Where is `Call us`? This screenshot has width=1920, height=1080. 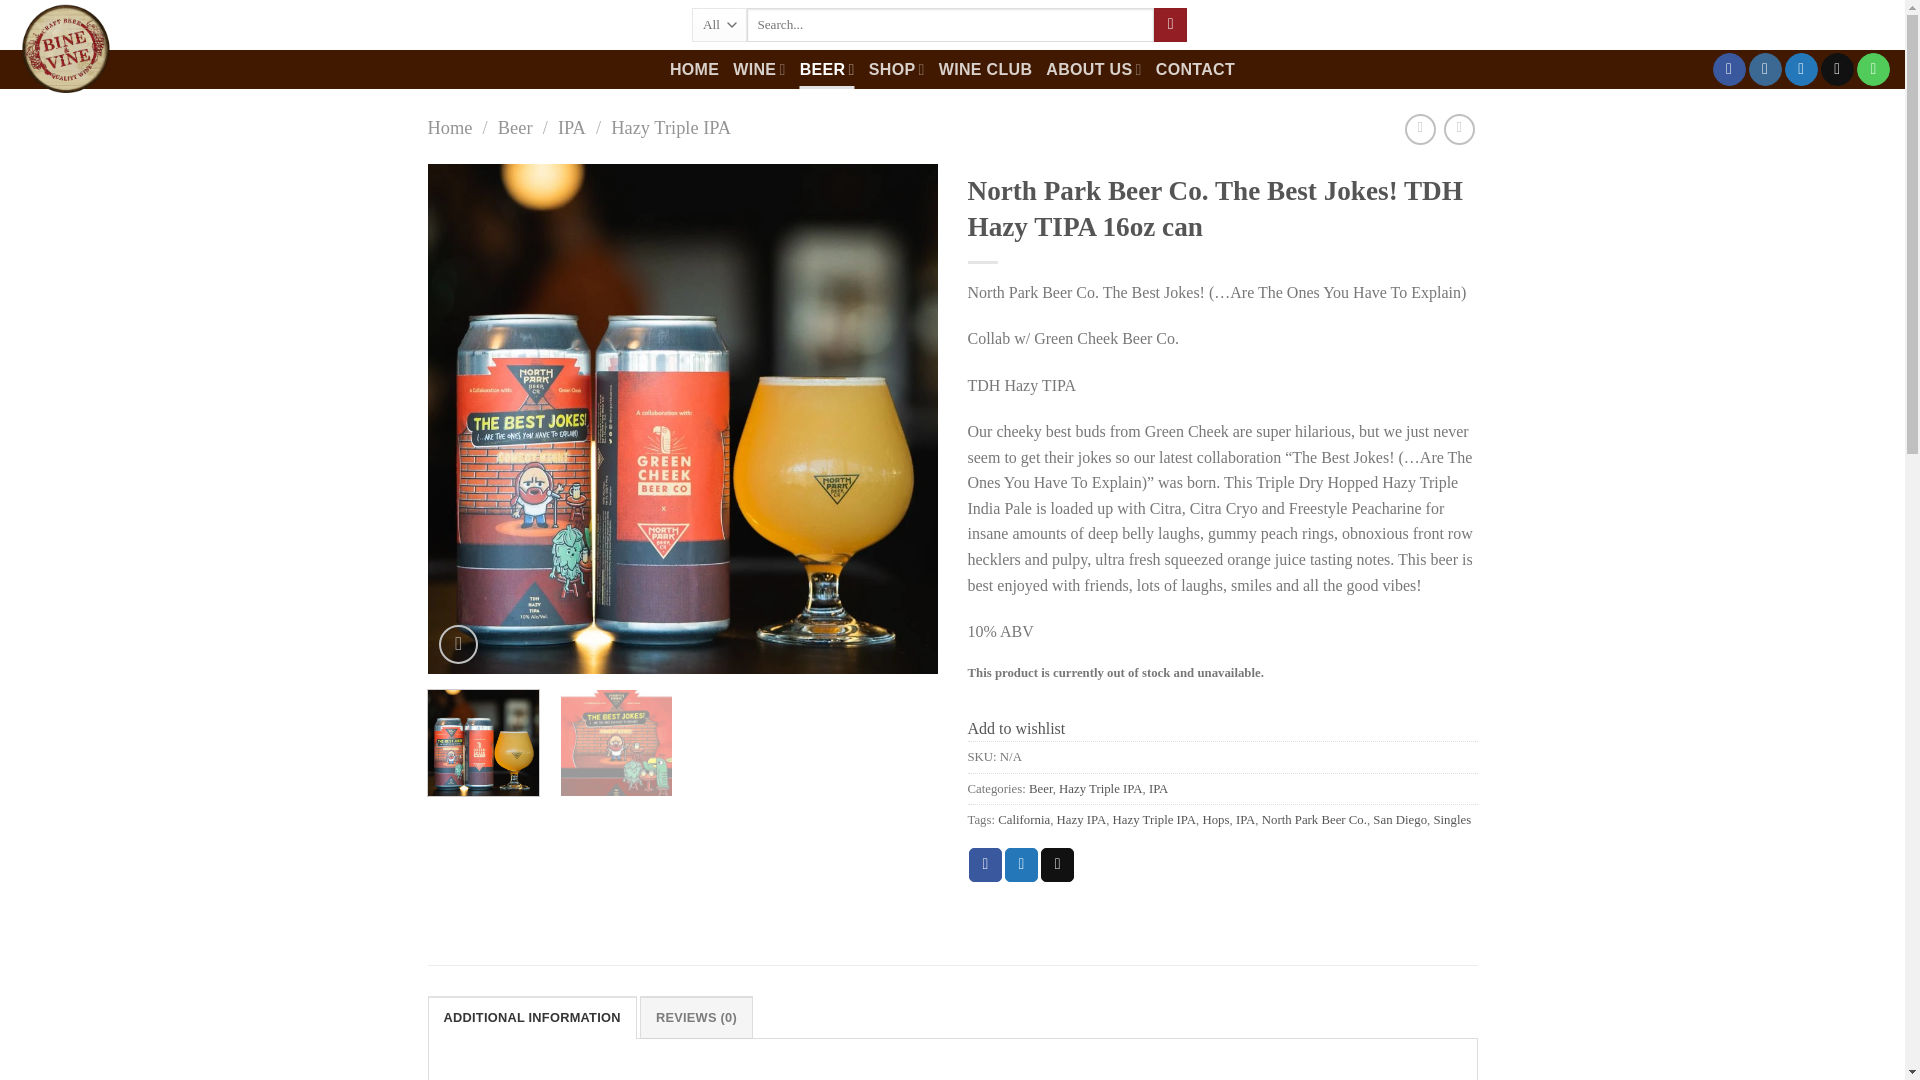 Call us is located at coordinates (1872, 70).